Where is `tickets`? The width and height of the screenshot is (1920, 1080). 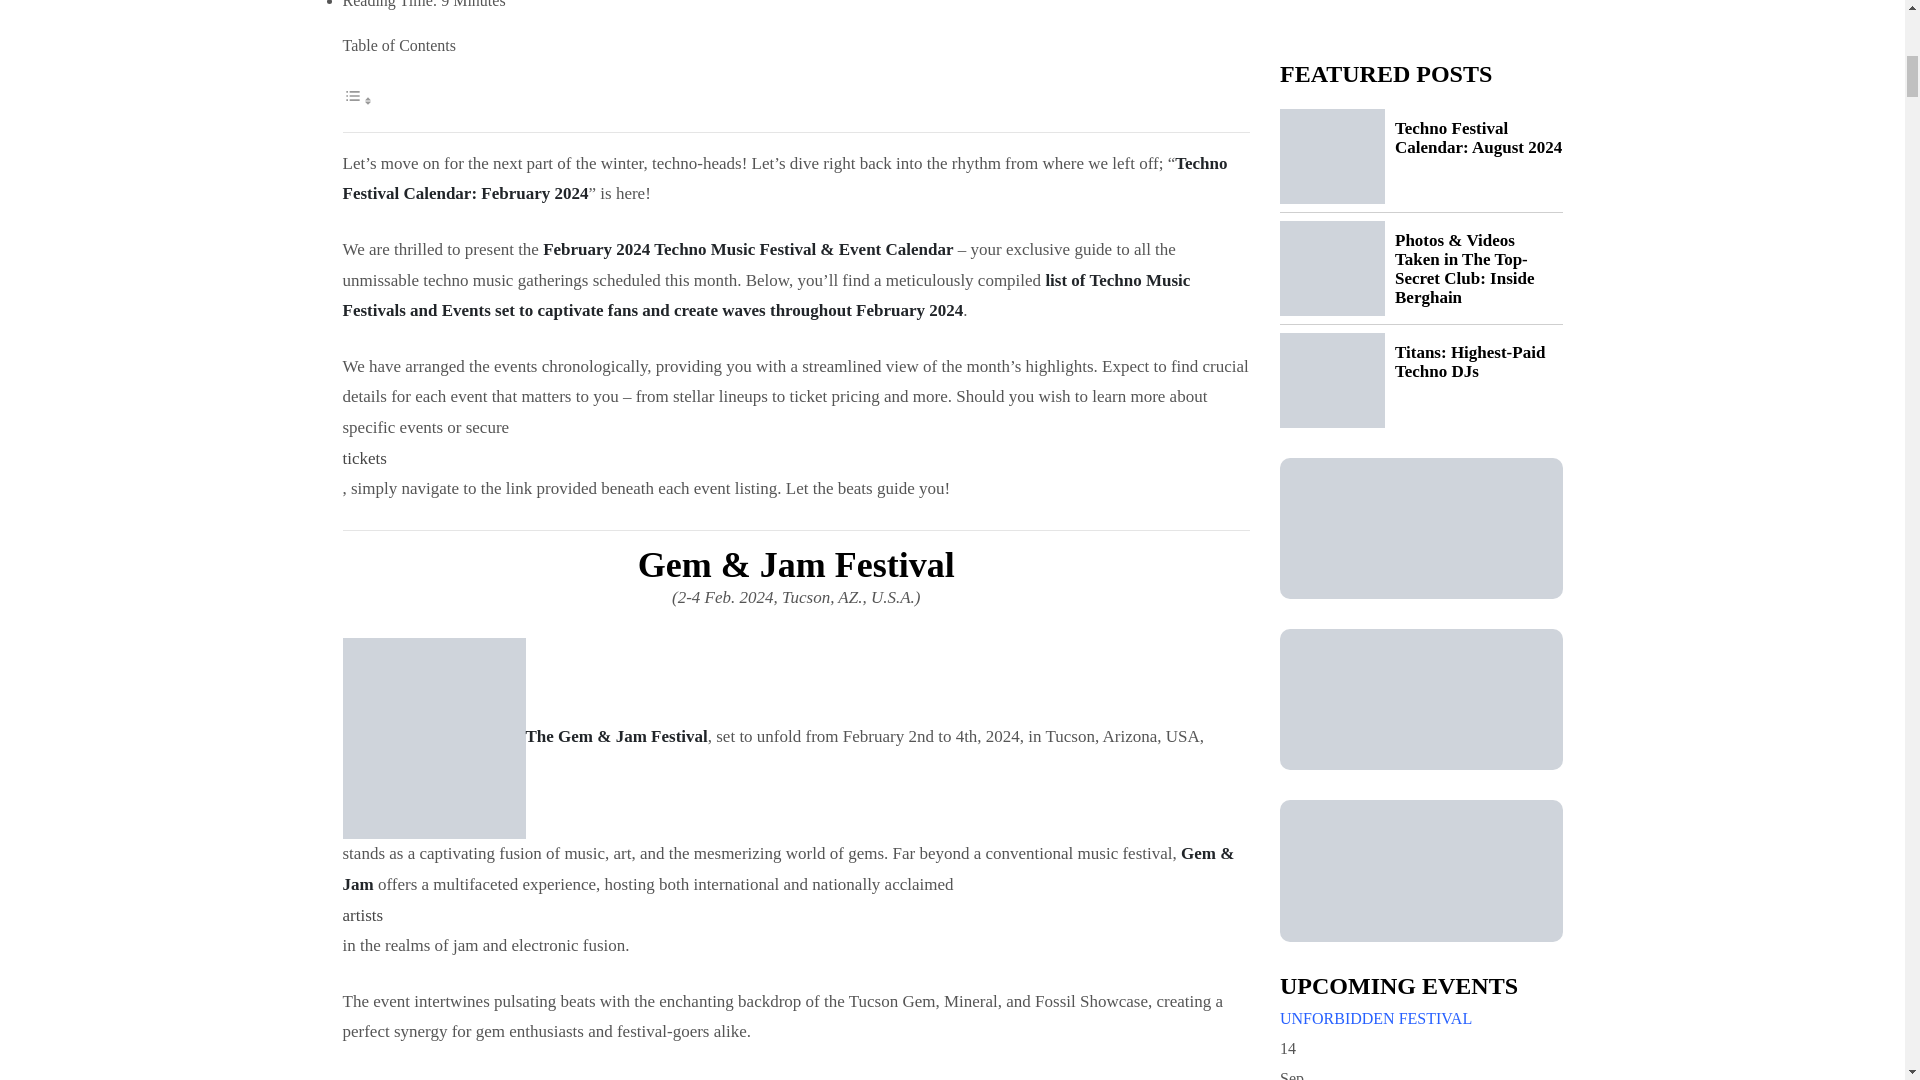 tickets is located at coordinates (795, 459).